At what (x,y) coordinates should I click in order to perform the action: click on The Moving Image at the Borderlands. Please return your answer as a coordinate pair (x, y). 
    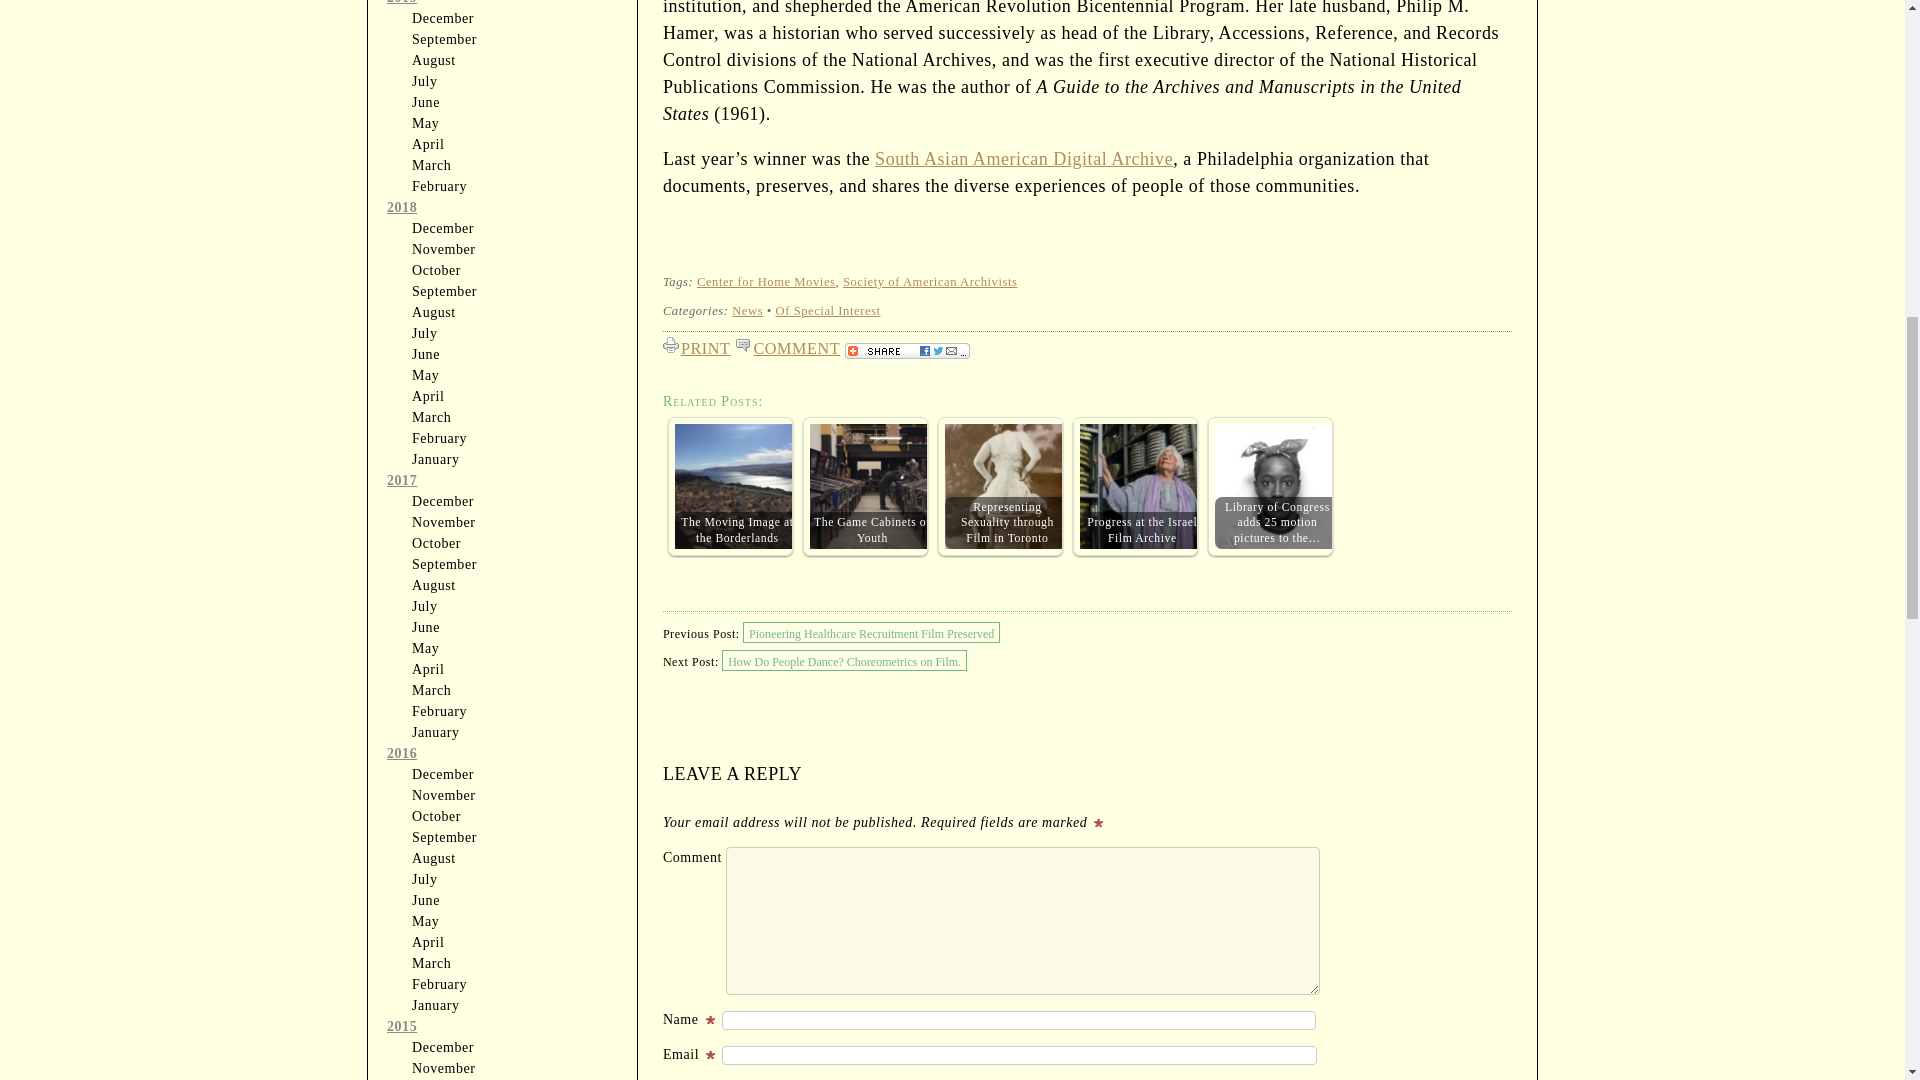
    Looking at the image, I should click on (738, 486).